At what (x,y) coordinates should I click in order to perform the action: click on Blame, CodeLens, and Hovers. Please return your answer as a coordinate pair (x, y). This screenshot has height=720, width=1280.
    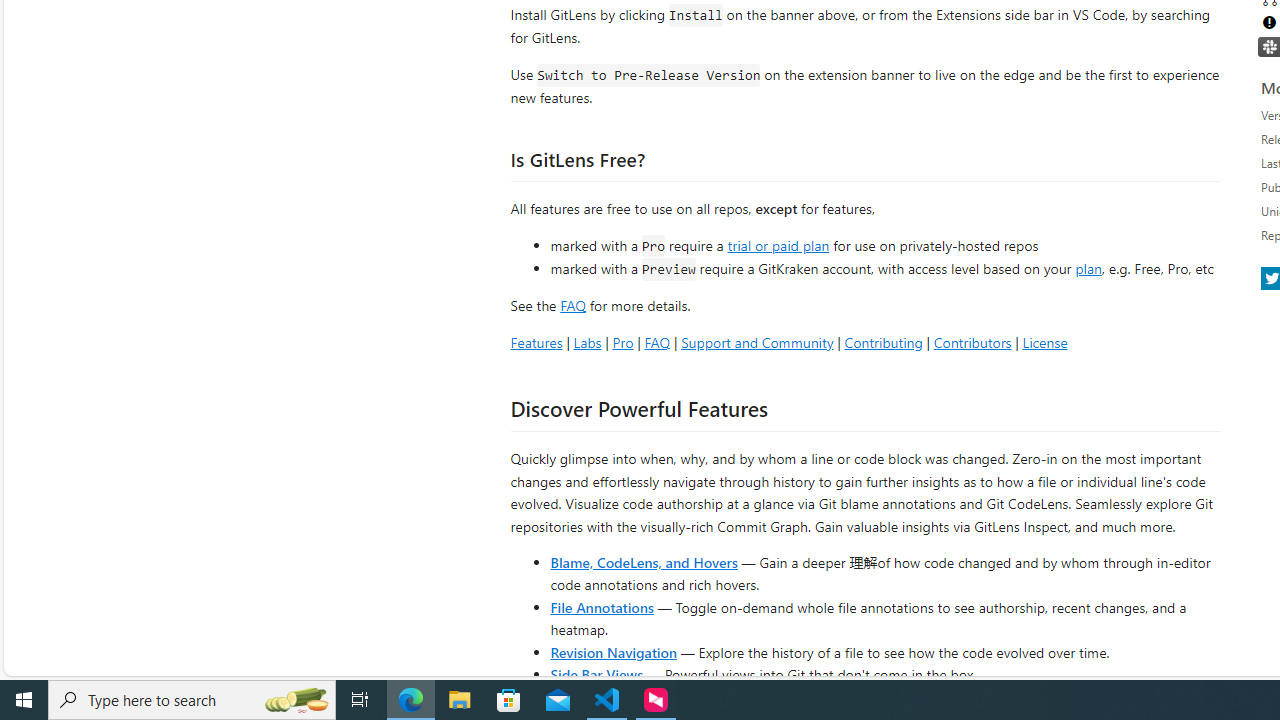
    Looking at the image, I should click on (644, 562).